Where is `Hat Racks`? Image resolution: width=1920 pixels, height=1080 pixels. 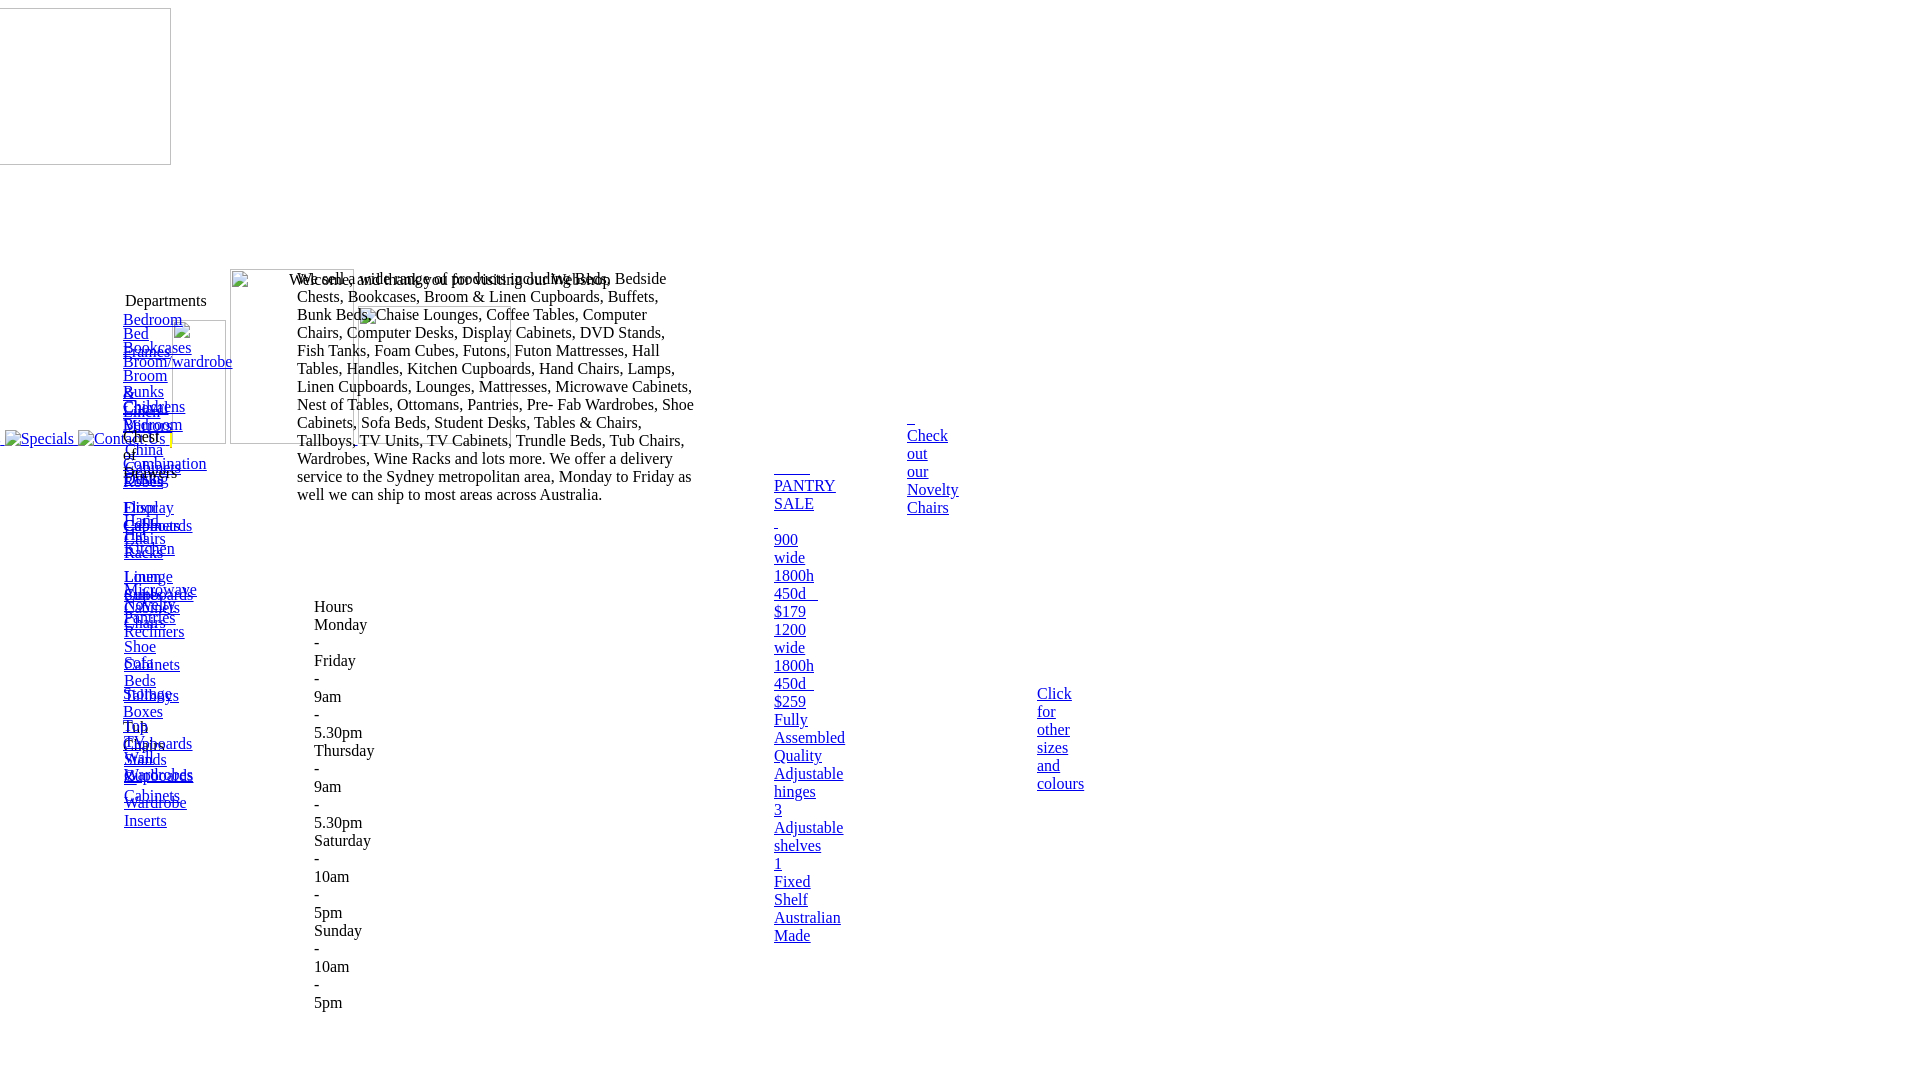 Hat Racks is located at coordinates (144, 544).